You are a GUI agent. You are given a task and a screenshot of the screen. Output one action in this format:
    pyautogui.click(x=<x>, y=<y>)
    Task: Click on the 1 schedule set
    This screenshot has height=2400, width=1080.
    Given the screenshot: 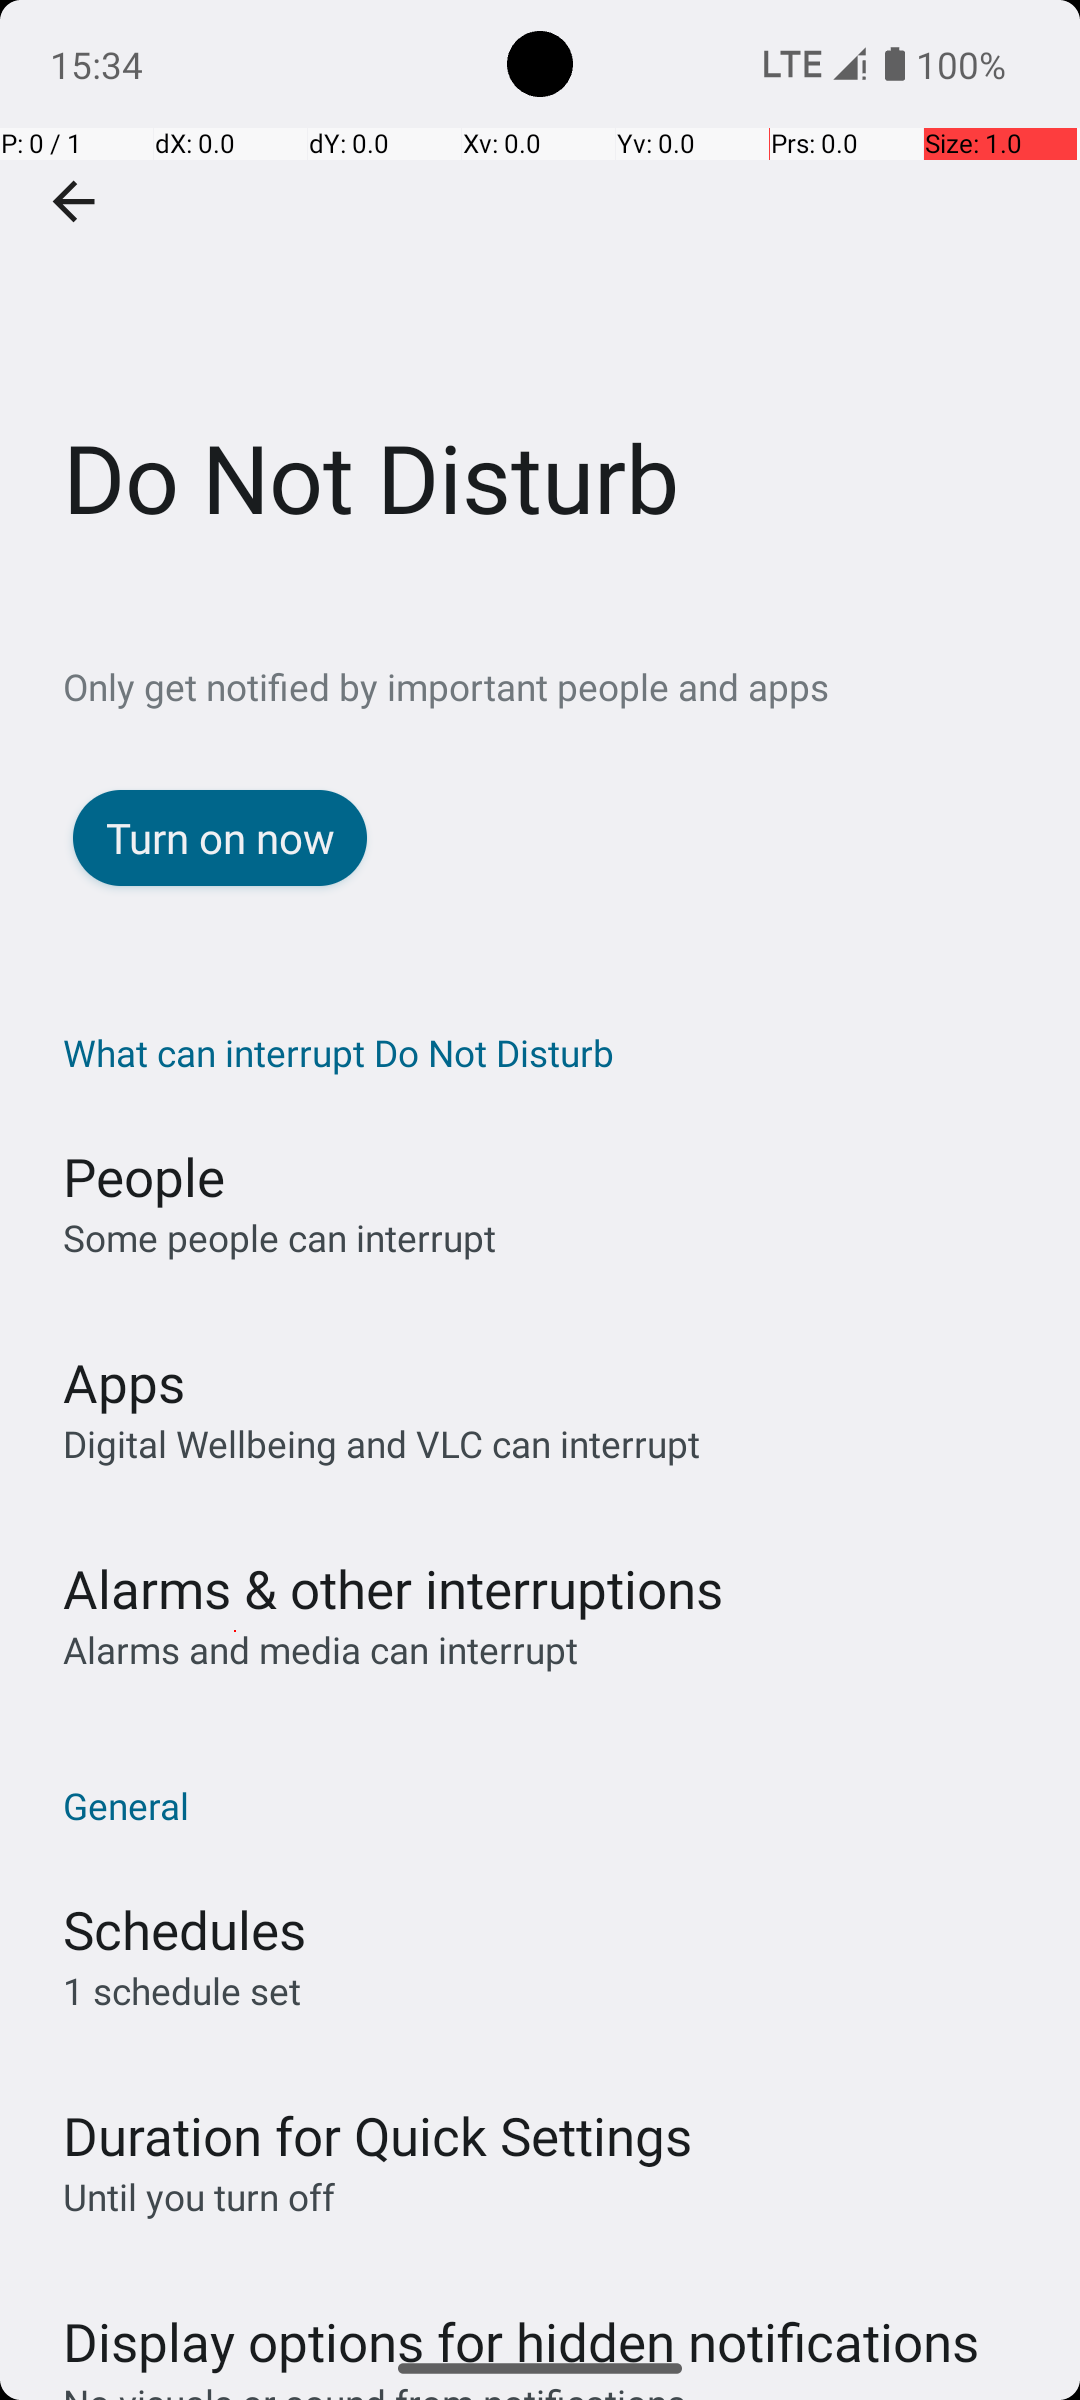 What is the action you would take?
    pyautogui.click(x=182, y=1990)
    